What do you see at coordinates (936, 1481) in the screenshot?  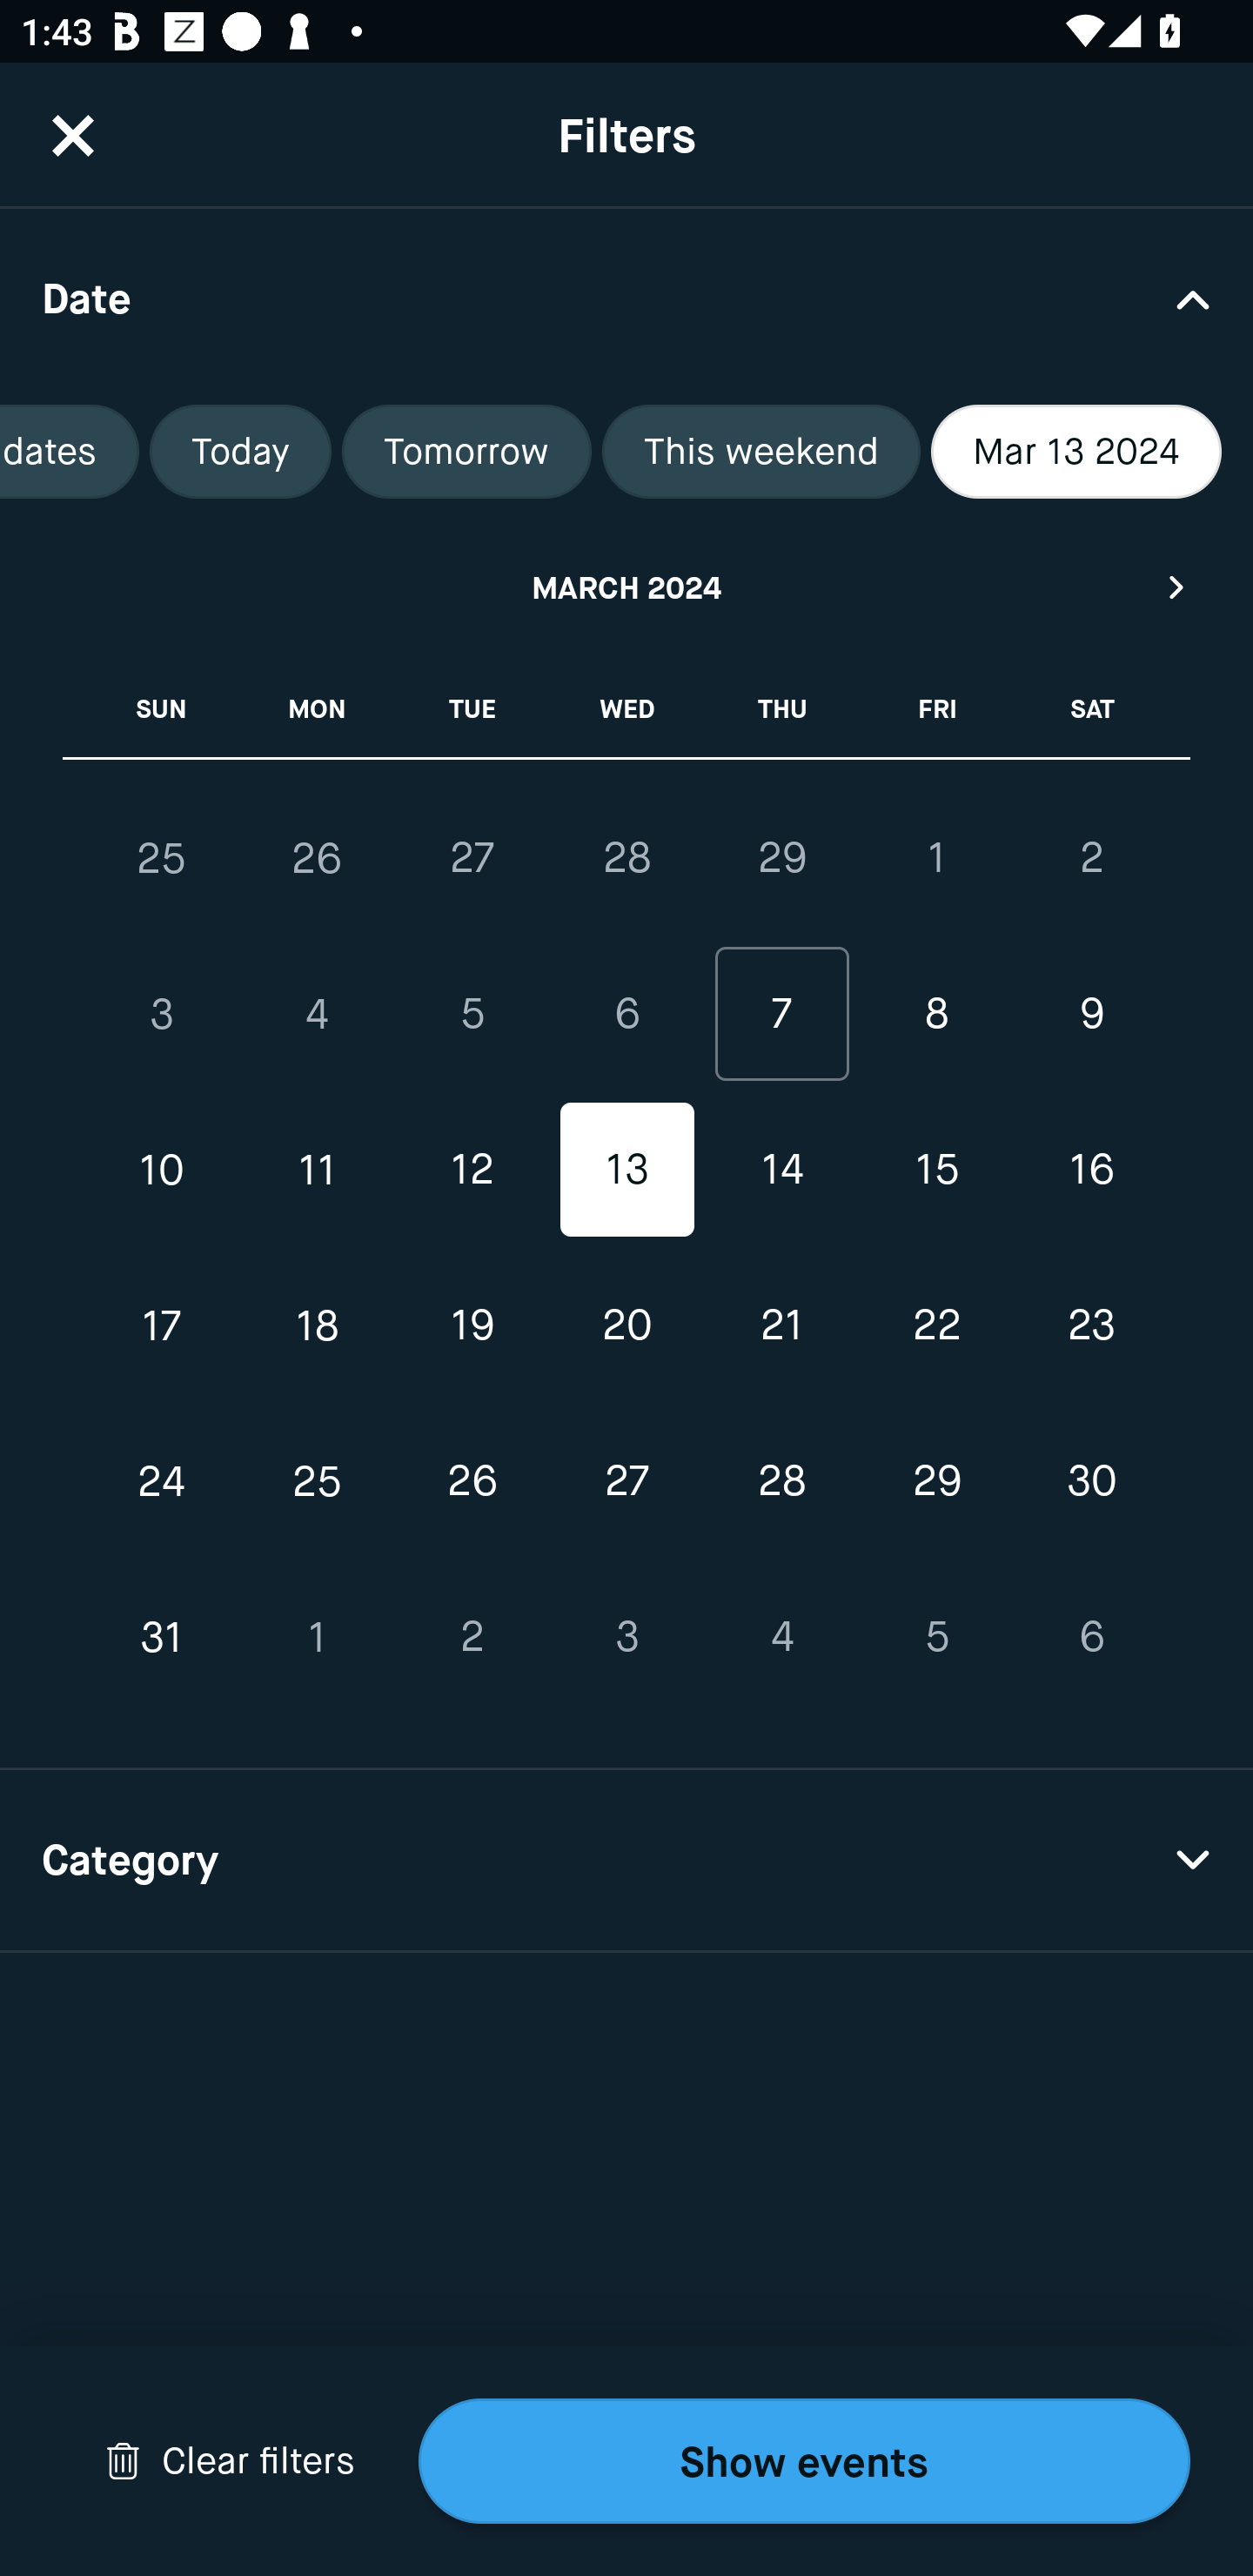 I see `29` at bounding box center [936, 1481].